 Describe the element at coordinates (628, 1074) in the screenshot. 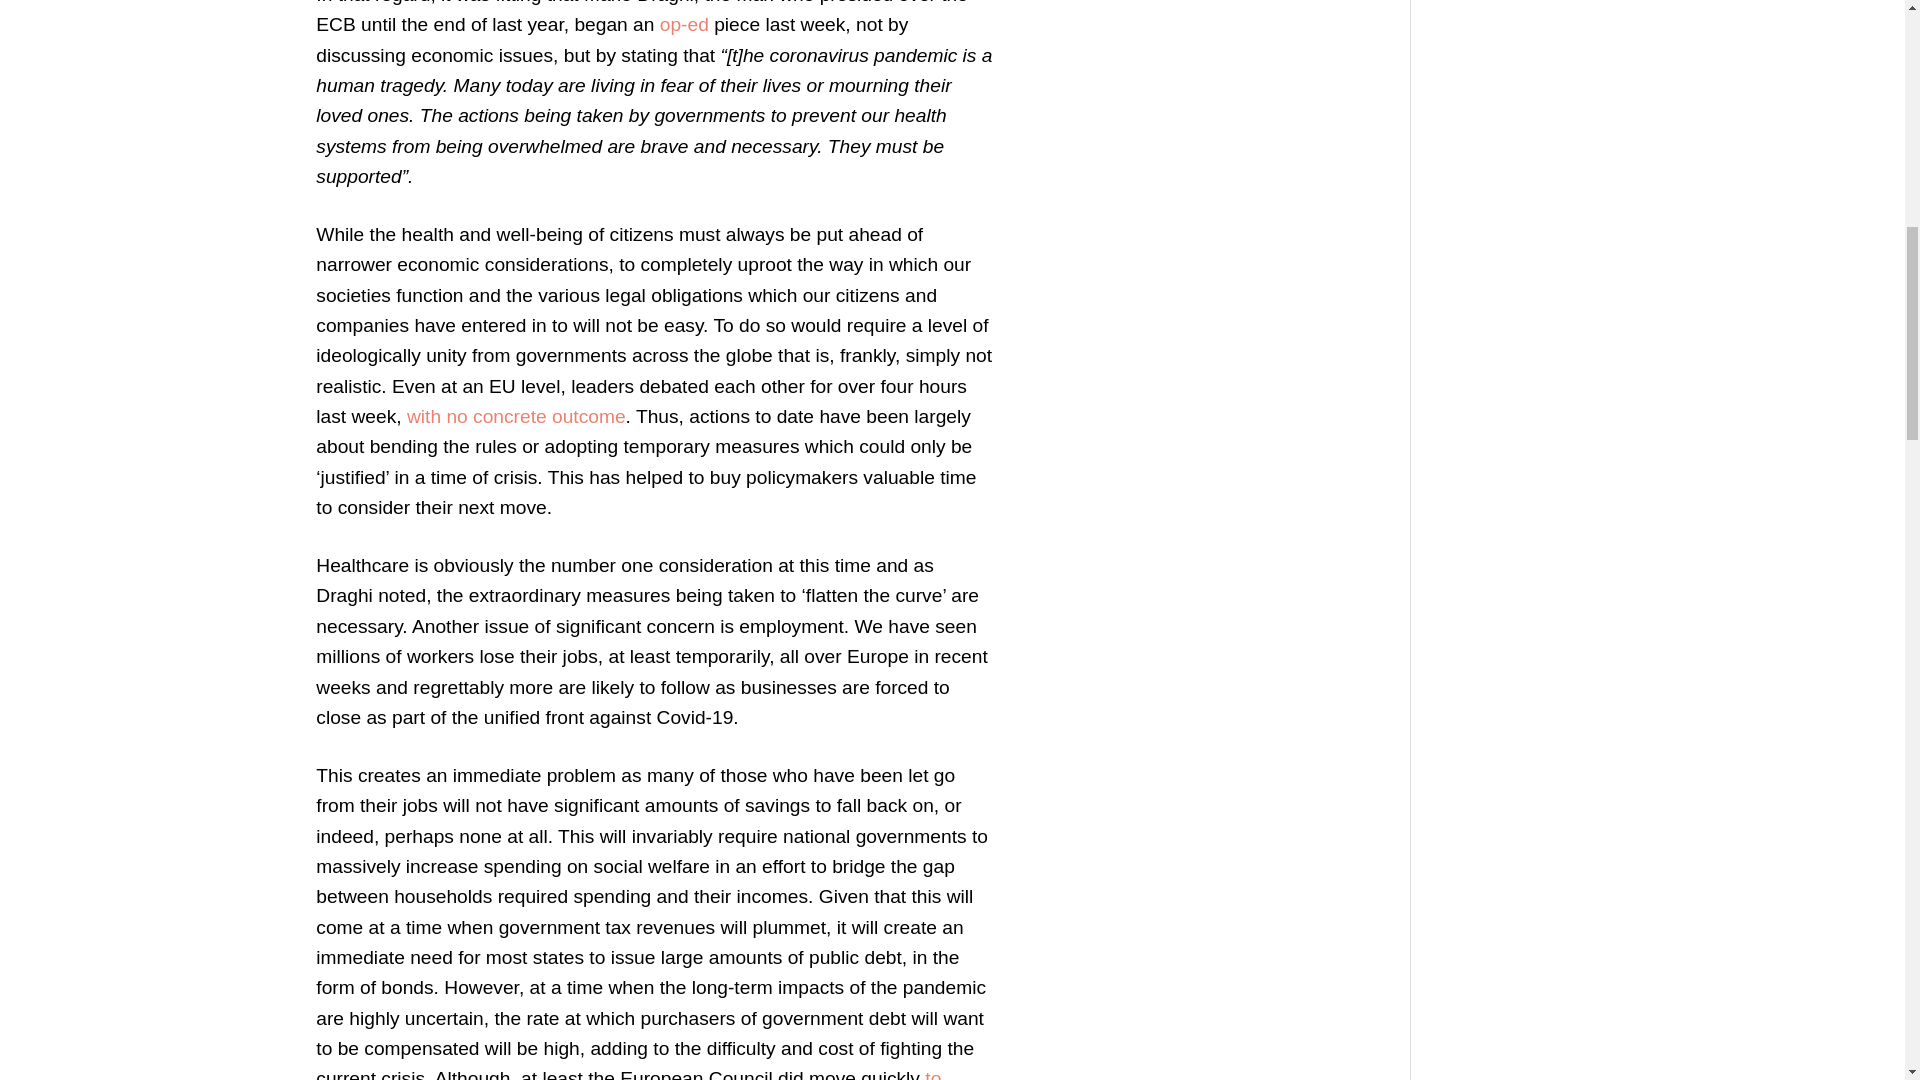

I see `to suspend the fiscal deficit targets` at that location.